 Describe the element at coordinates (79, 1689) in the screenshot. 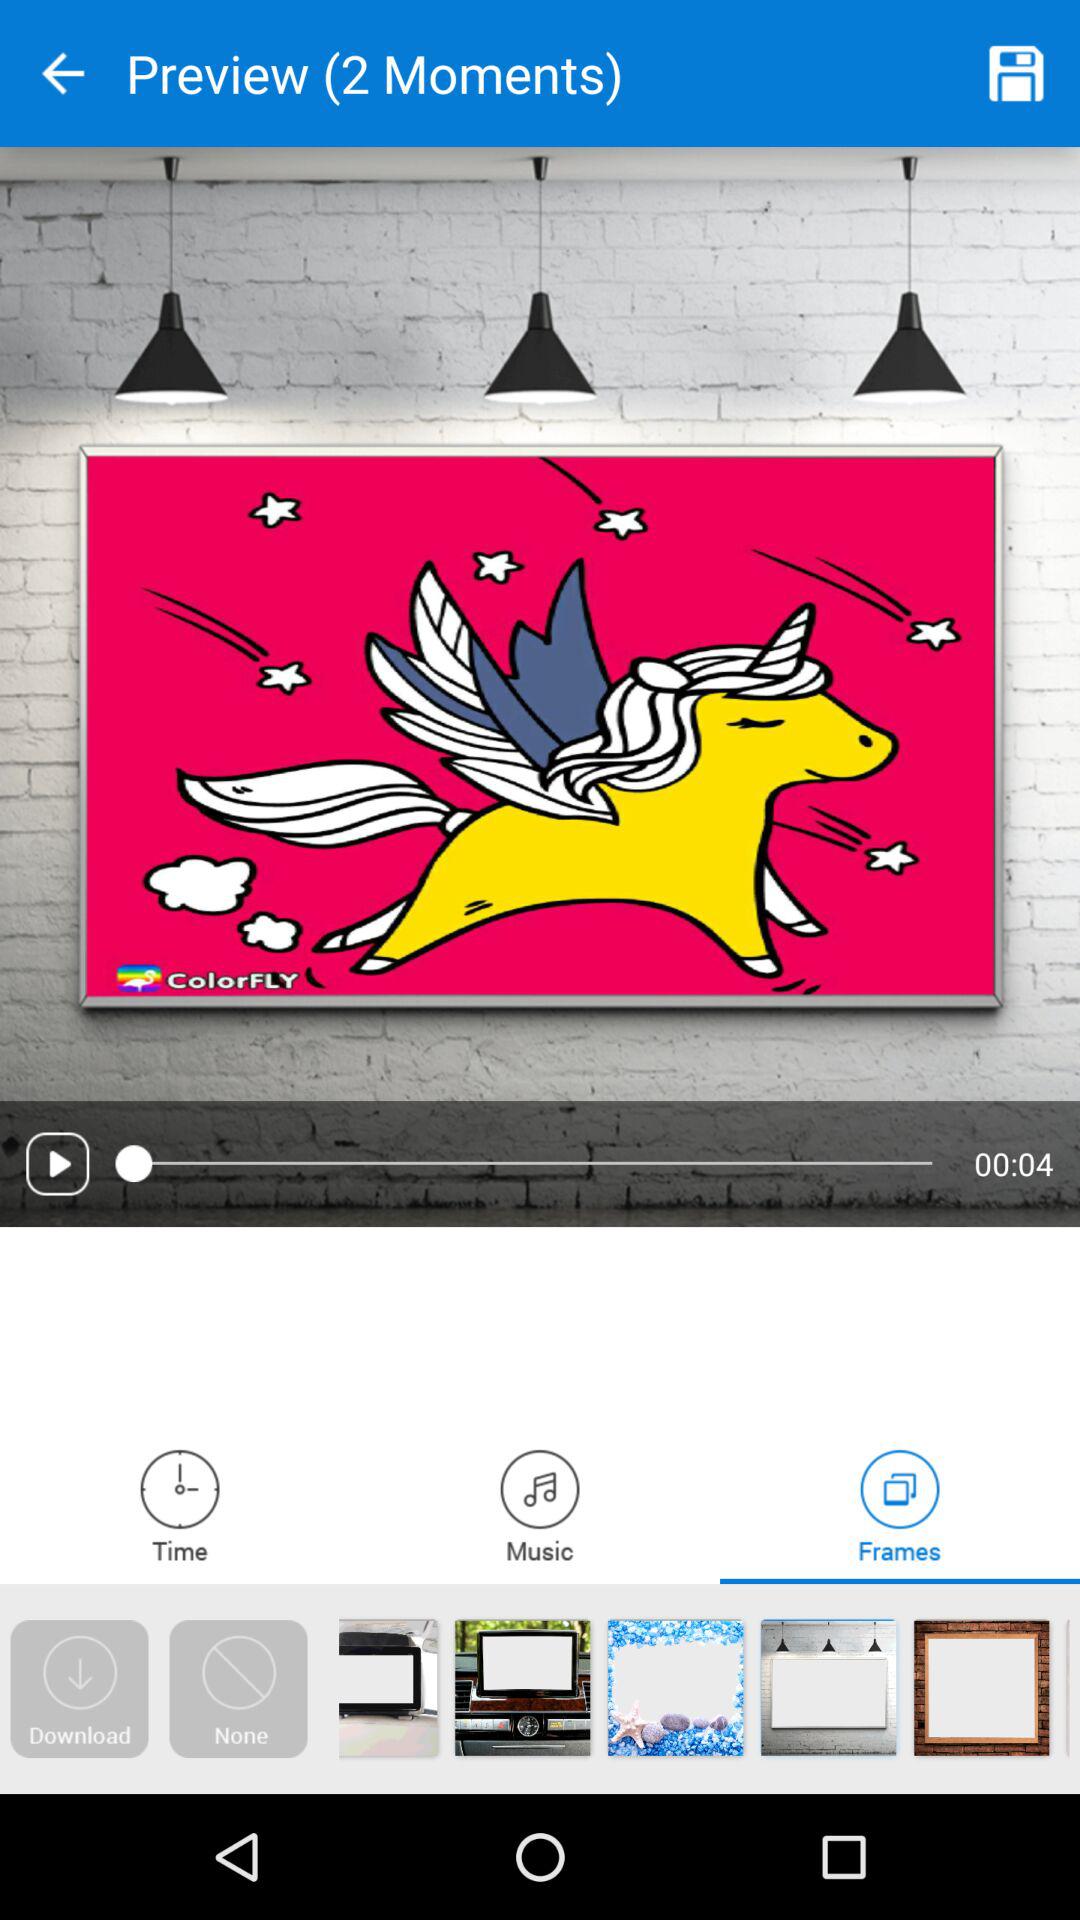

I see `download` at that location.